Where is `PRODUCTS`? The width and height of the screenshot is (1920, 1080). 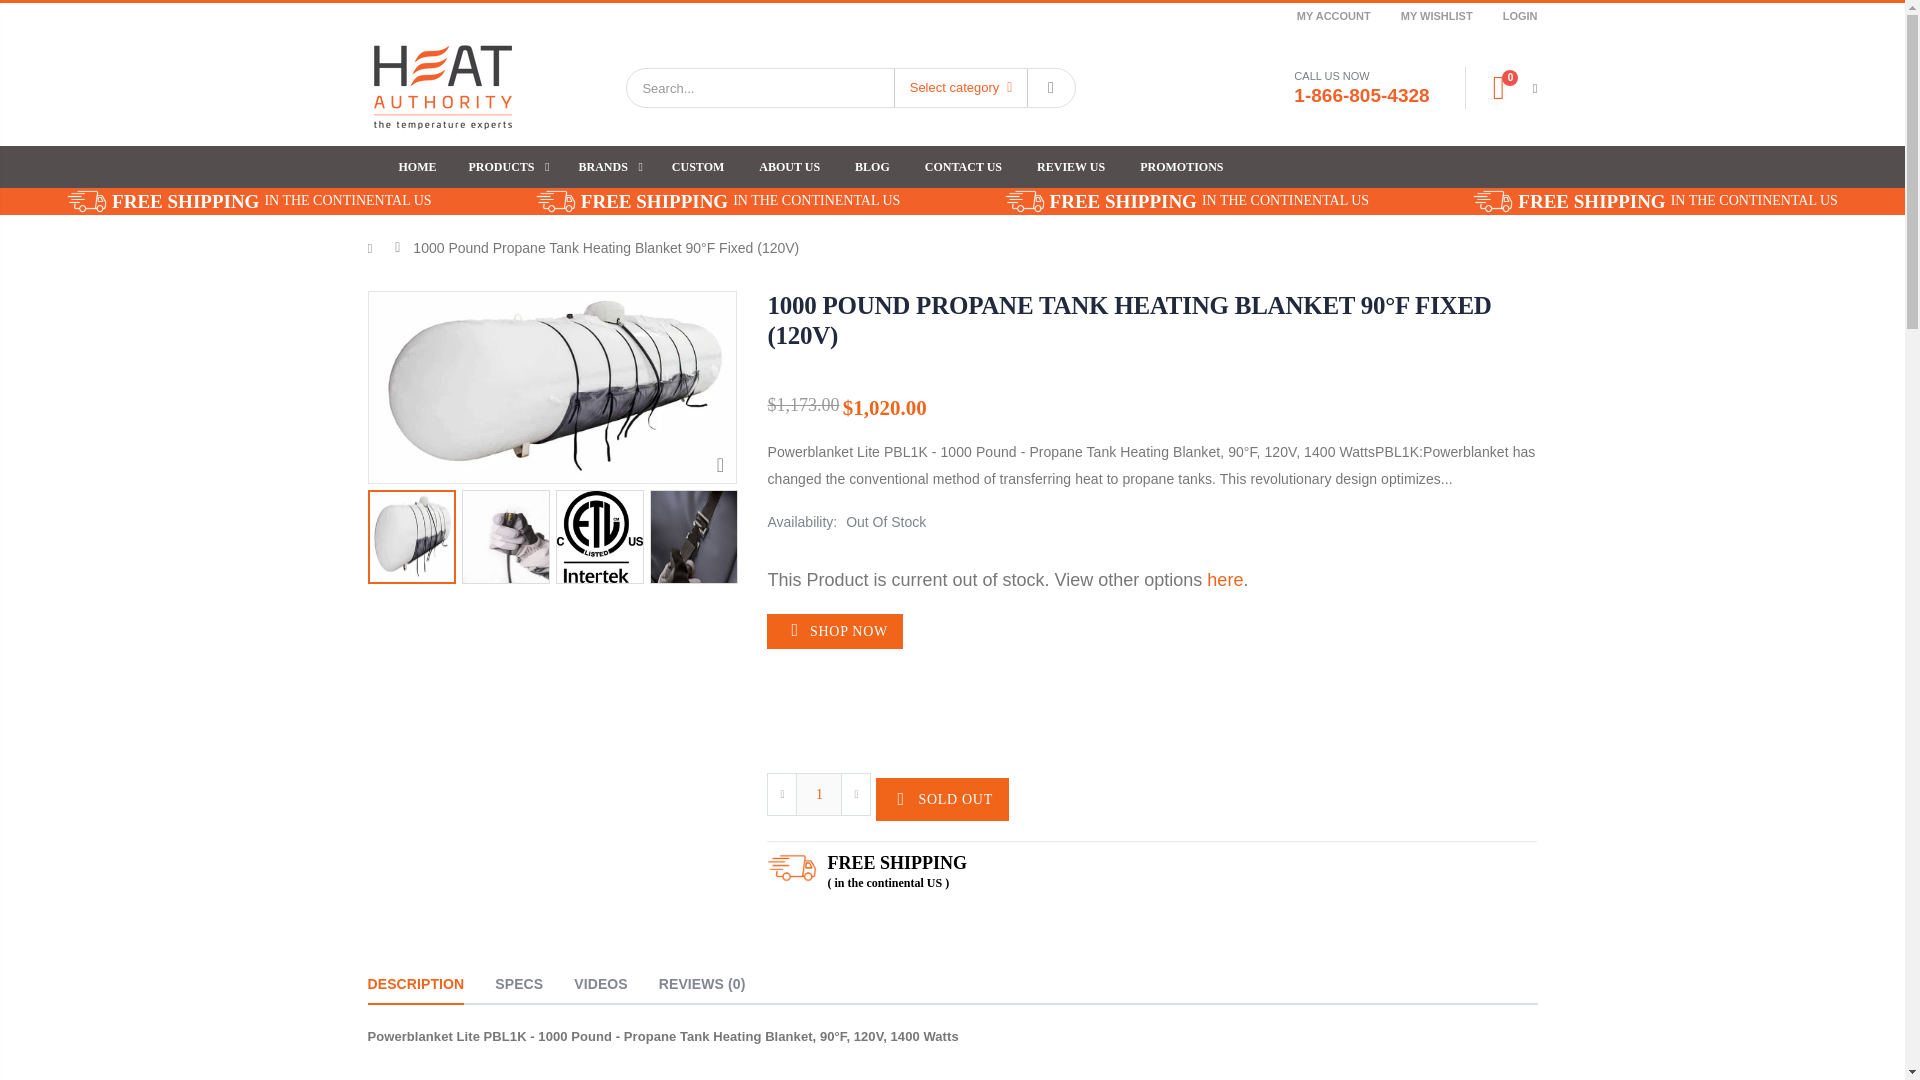
PRODUCTS is located at coordinates (504, 166).